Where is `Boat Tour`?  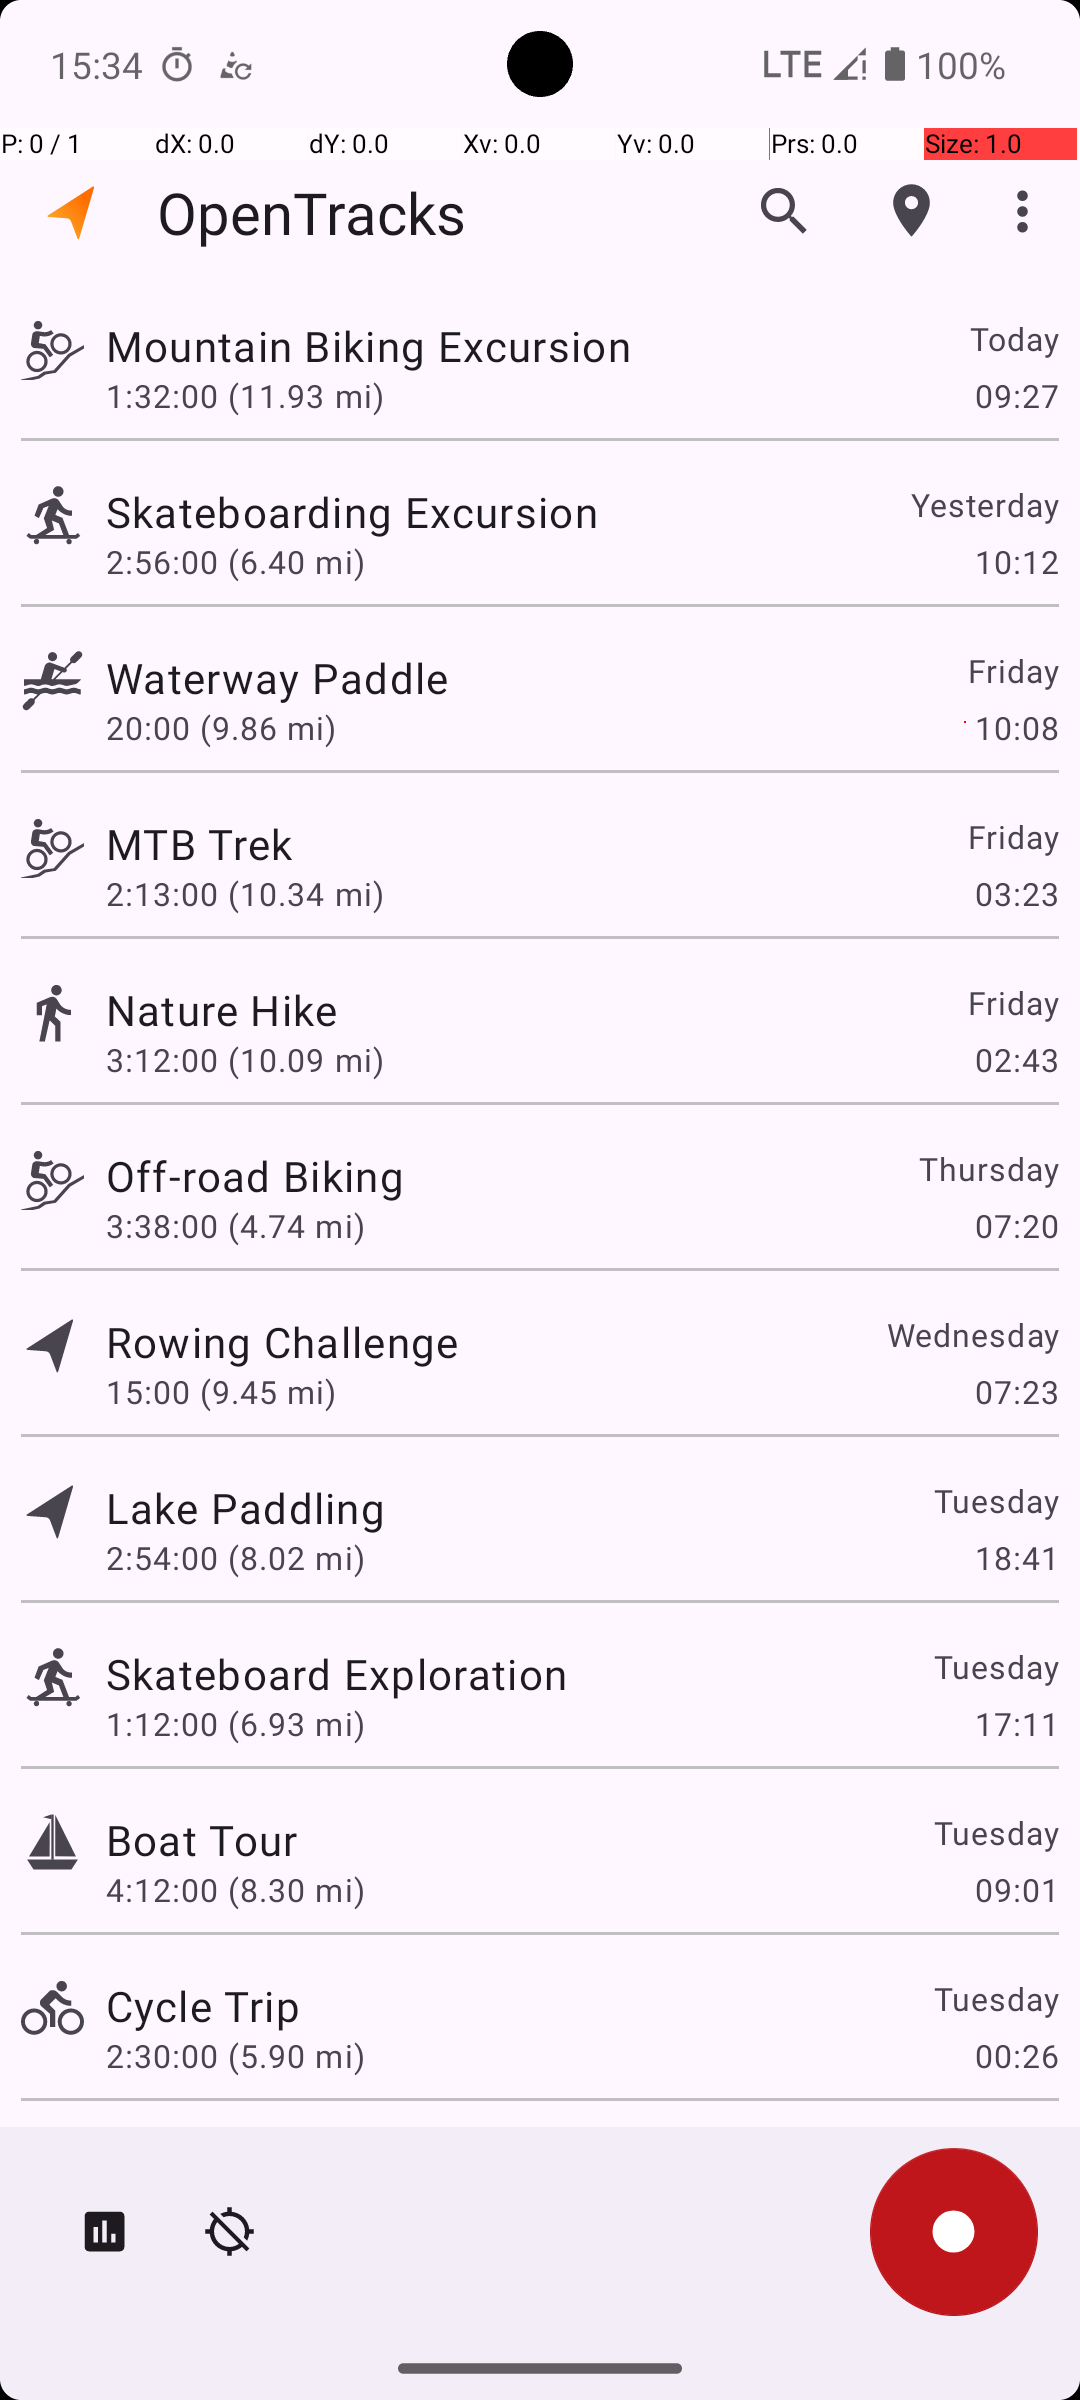 Boat Tour is located at coordinates (202, 1840).